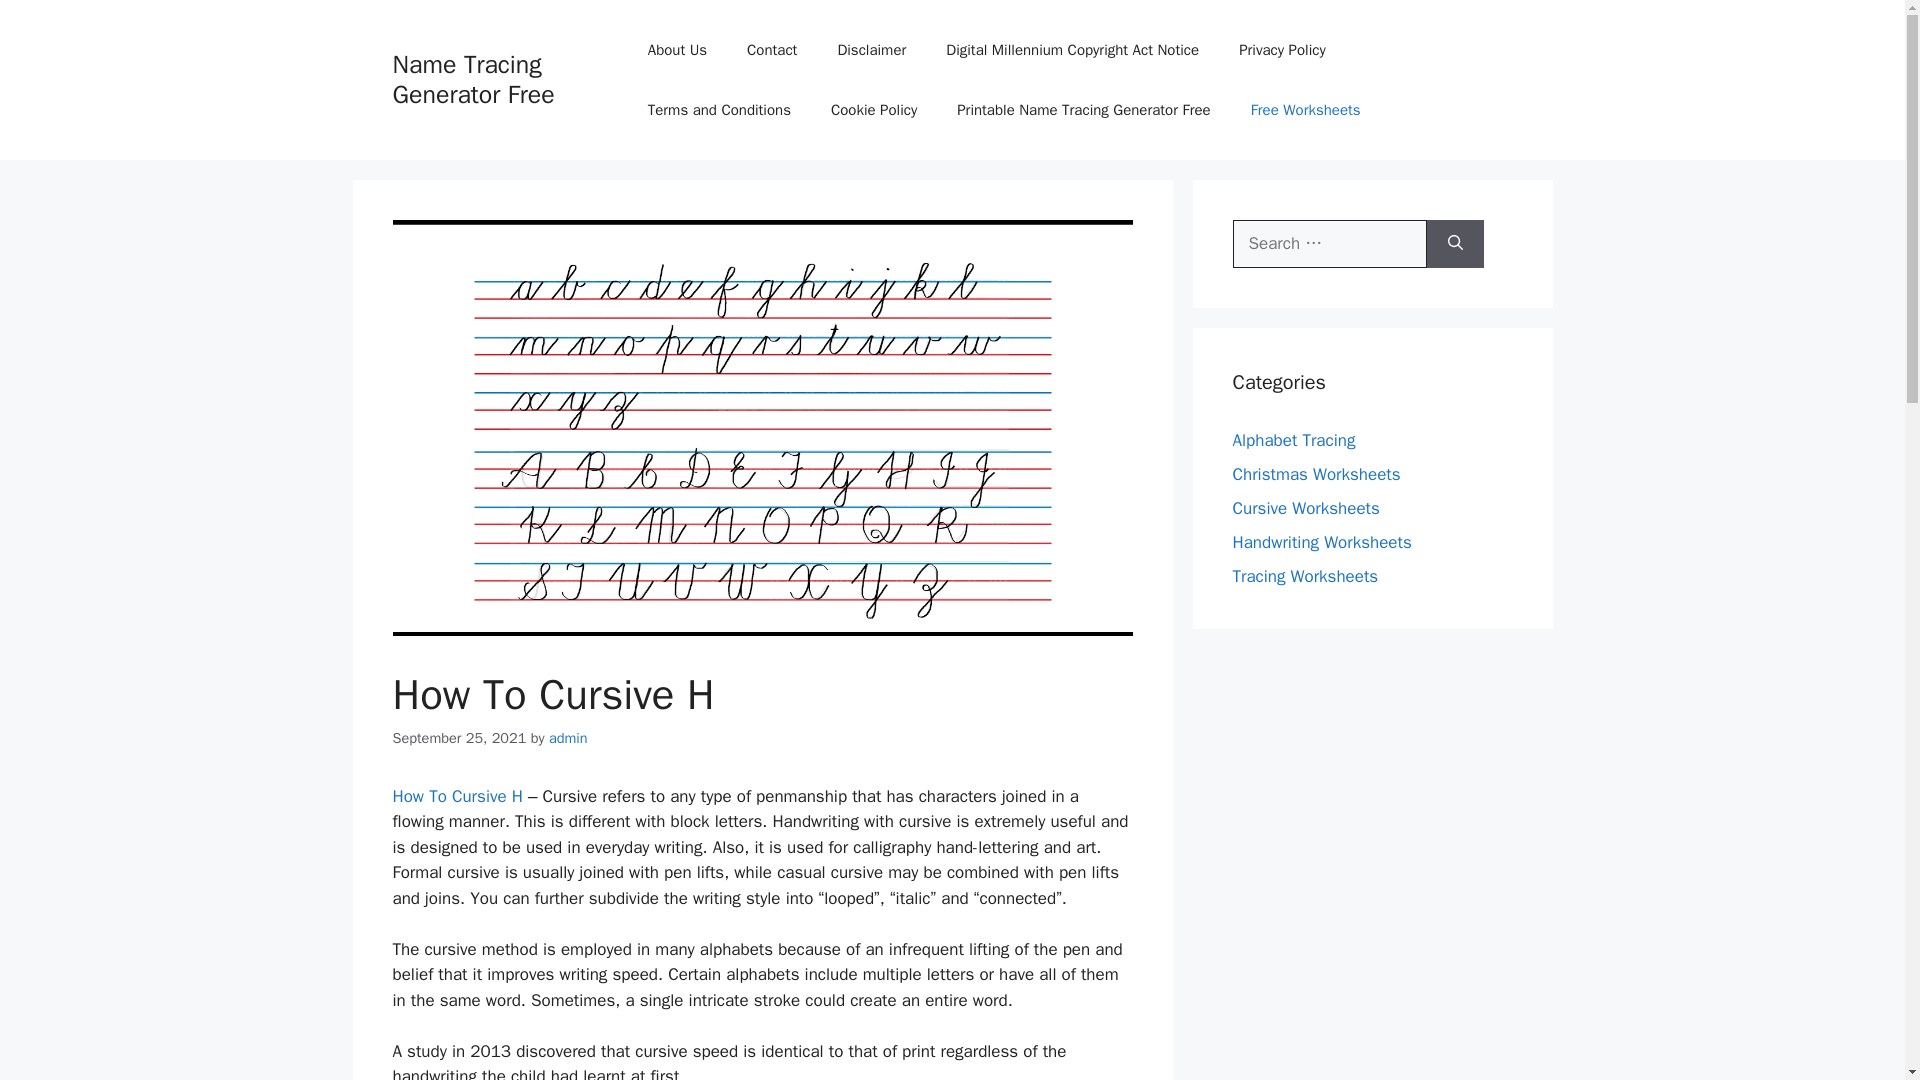  What do you see at coordinates (472, 79) in the screenshot?
I see `Name Tracing Generator Free` at bounding box center [472, 79].